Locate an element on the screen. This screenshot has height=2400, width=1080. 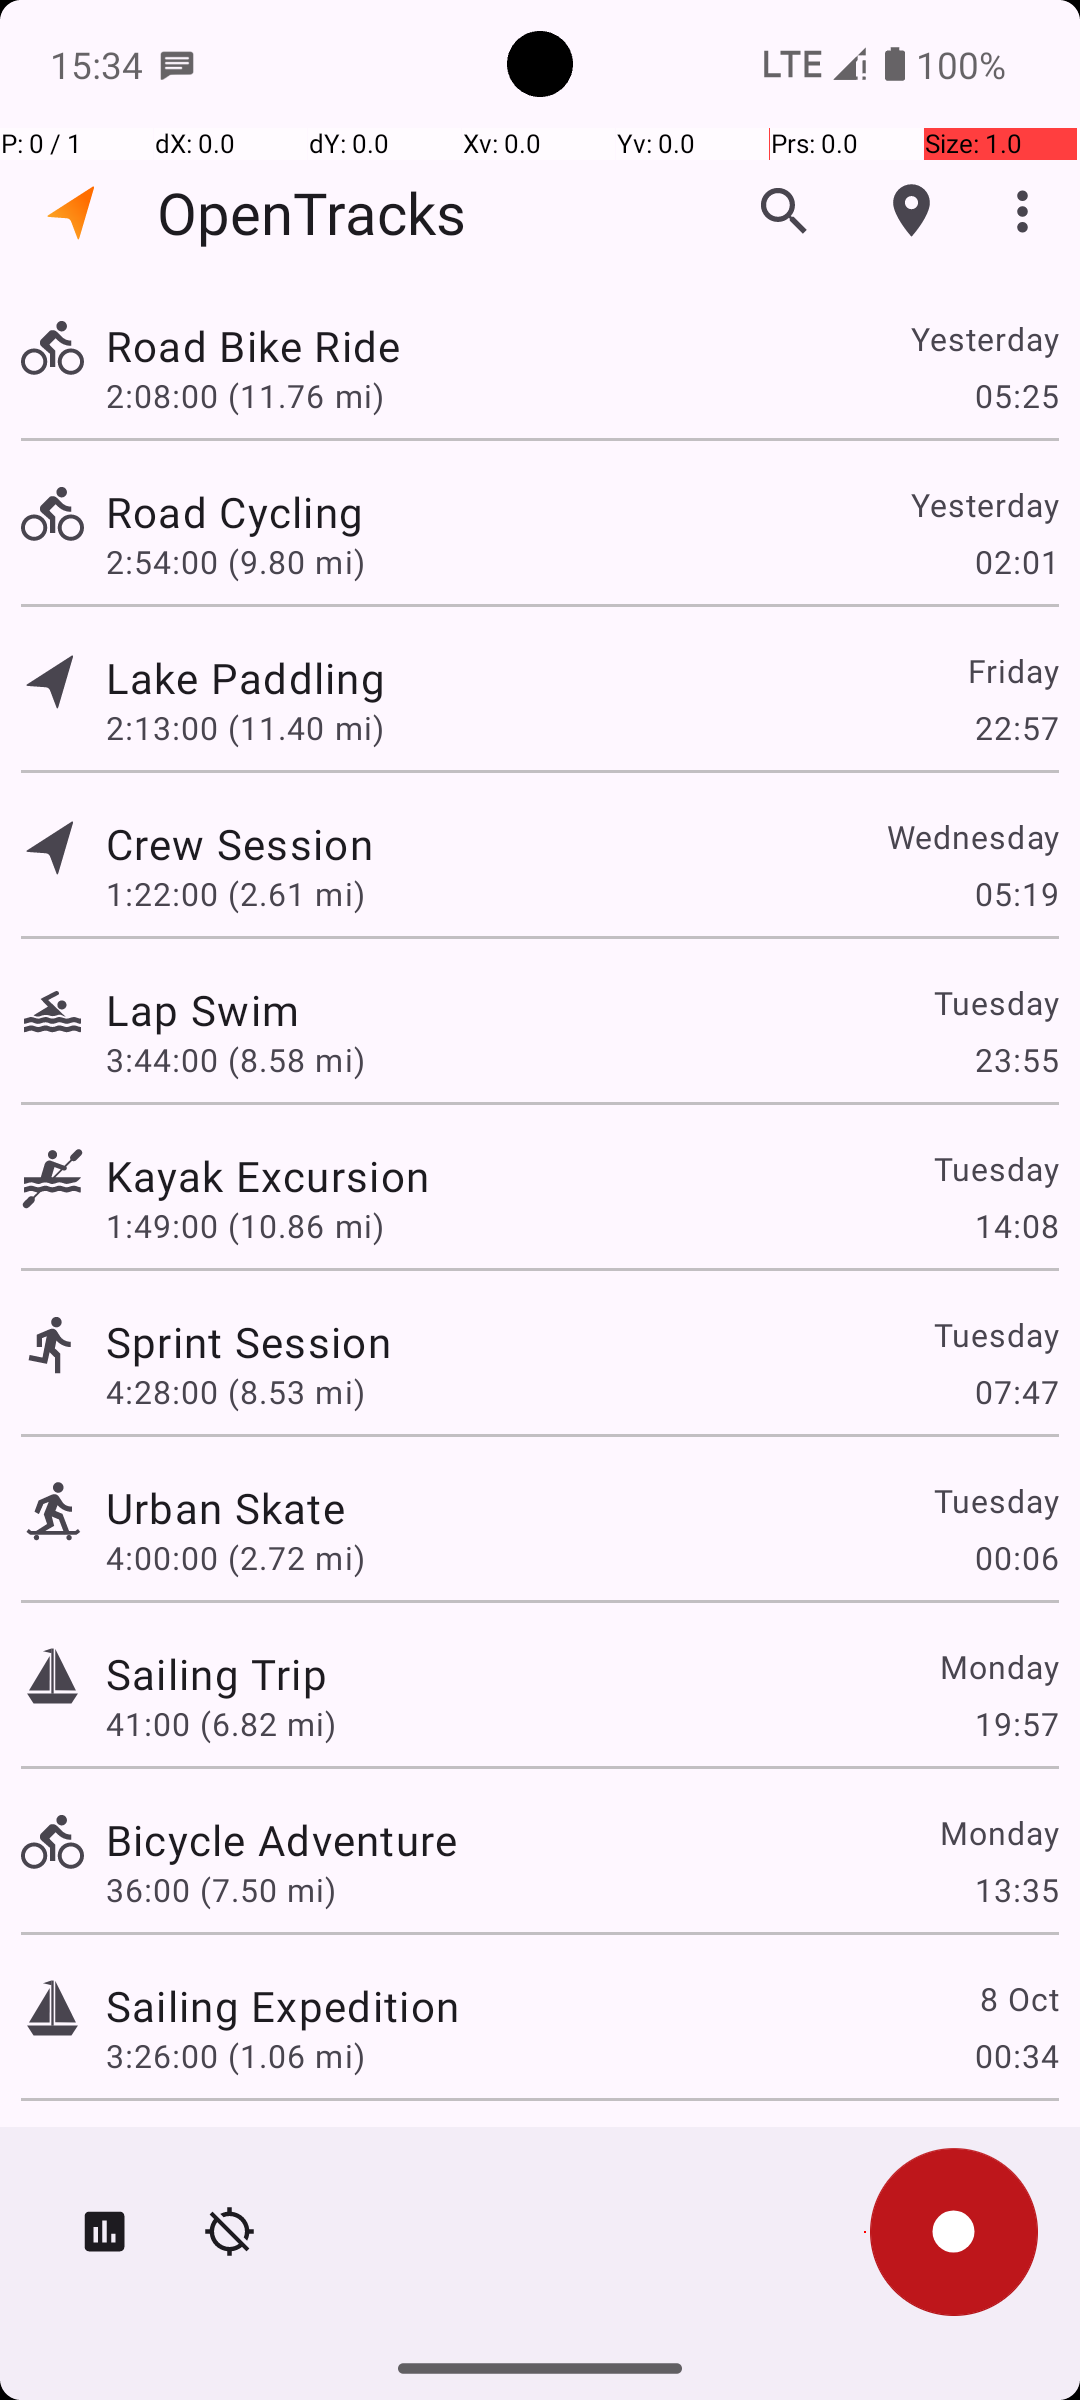
2:08:00 (11.76 mi) is located at coordinates (244, 395).